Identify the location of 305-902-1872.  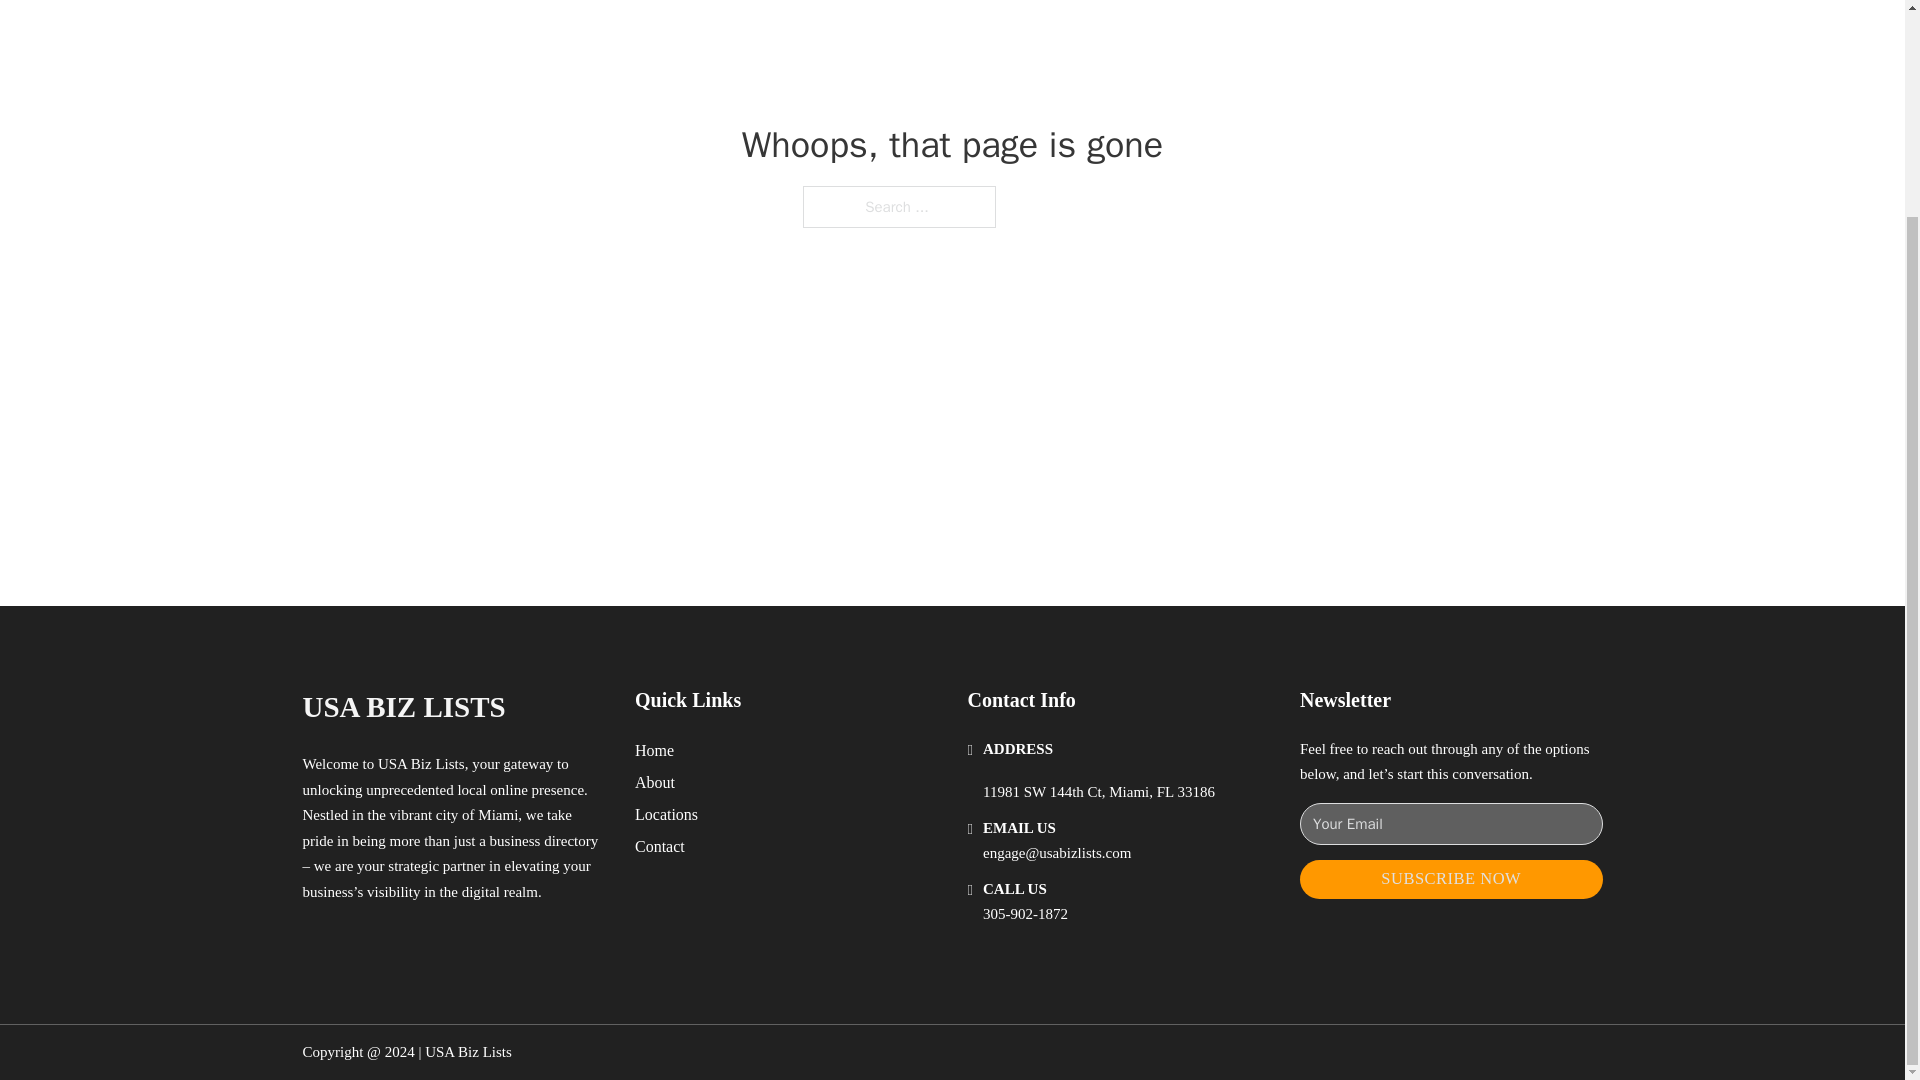
(1025, 914).